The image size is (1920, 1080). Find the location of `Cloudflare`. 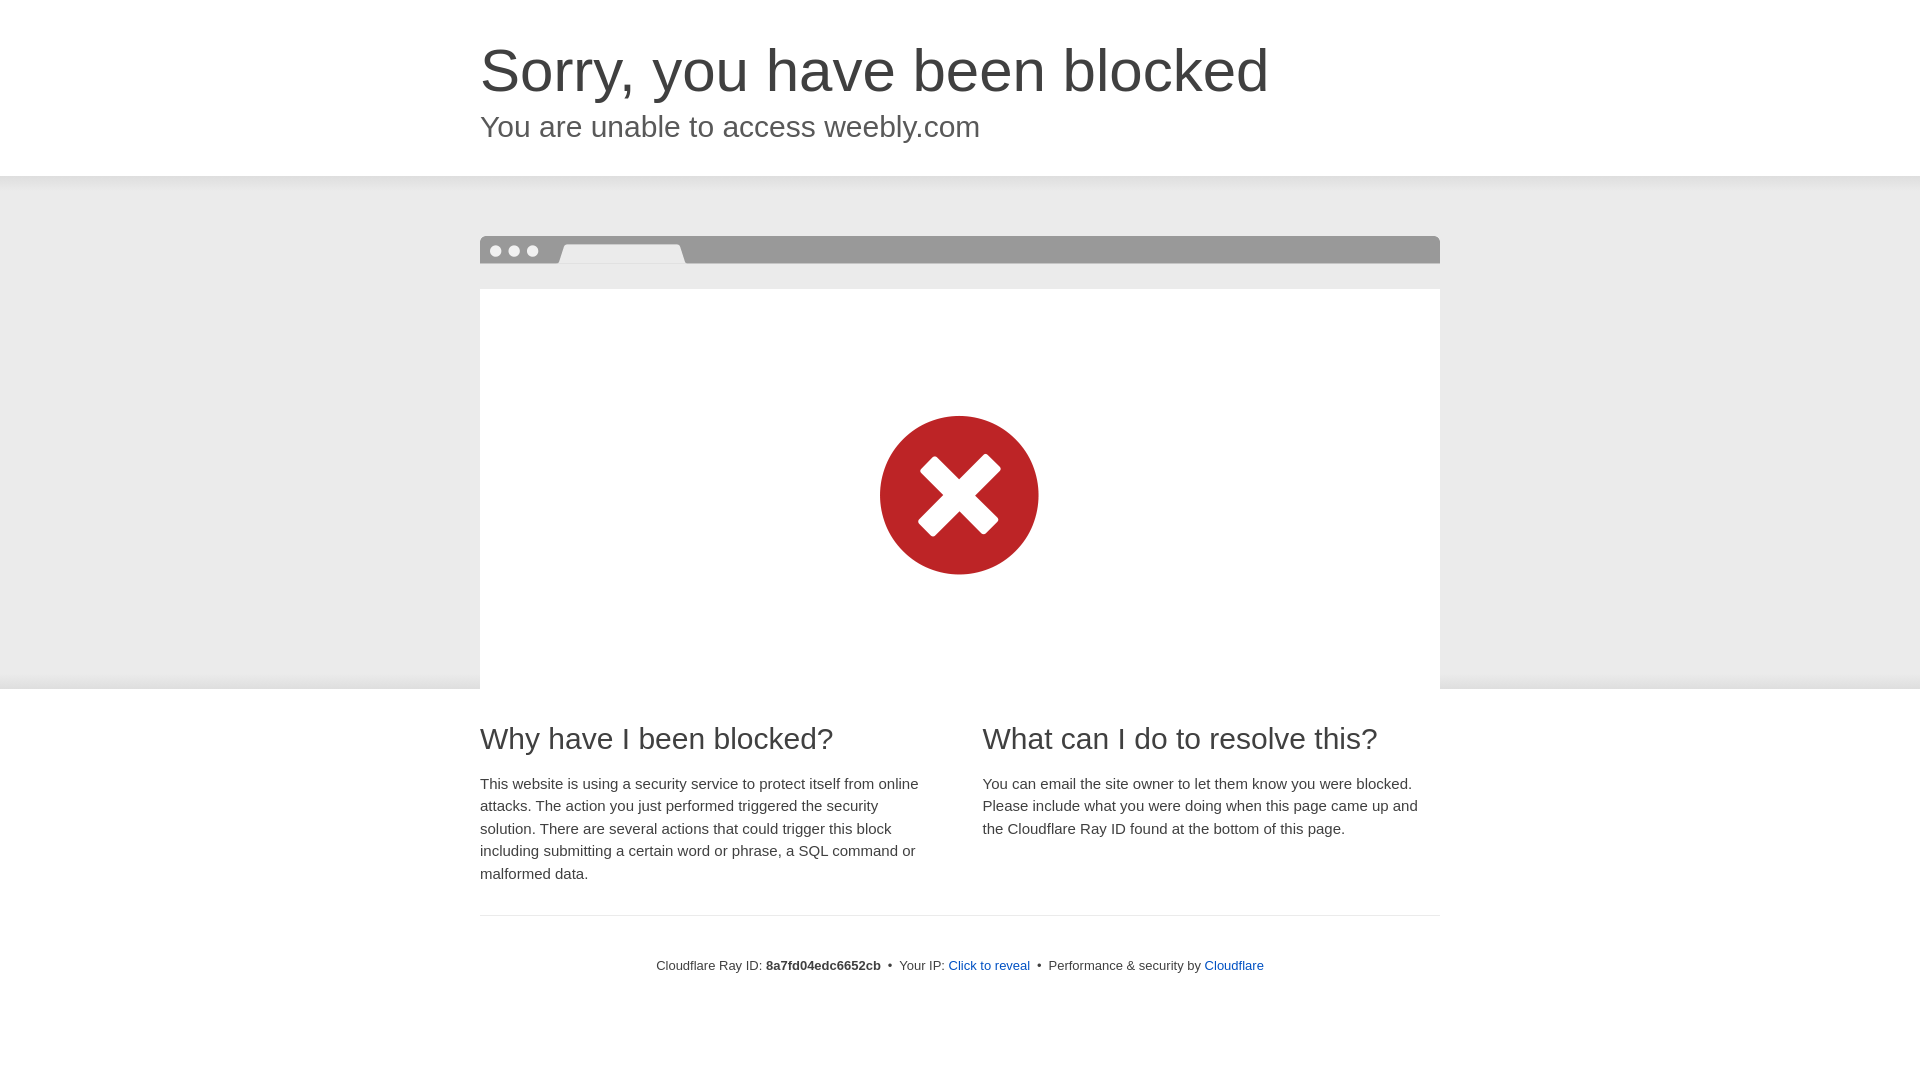

Cloudflare is located at coordinates (1234, 965).